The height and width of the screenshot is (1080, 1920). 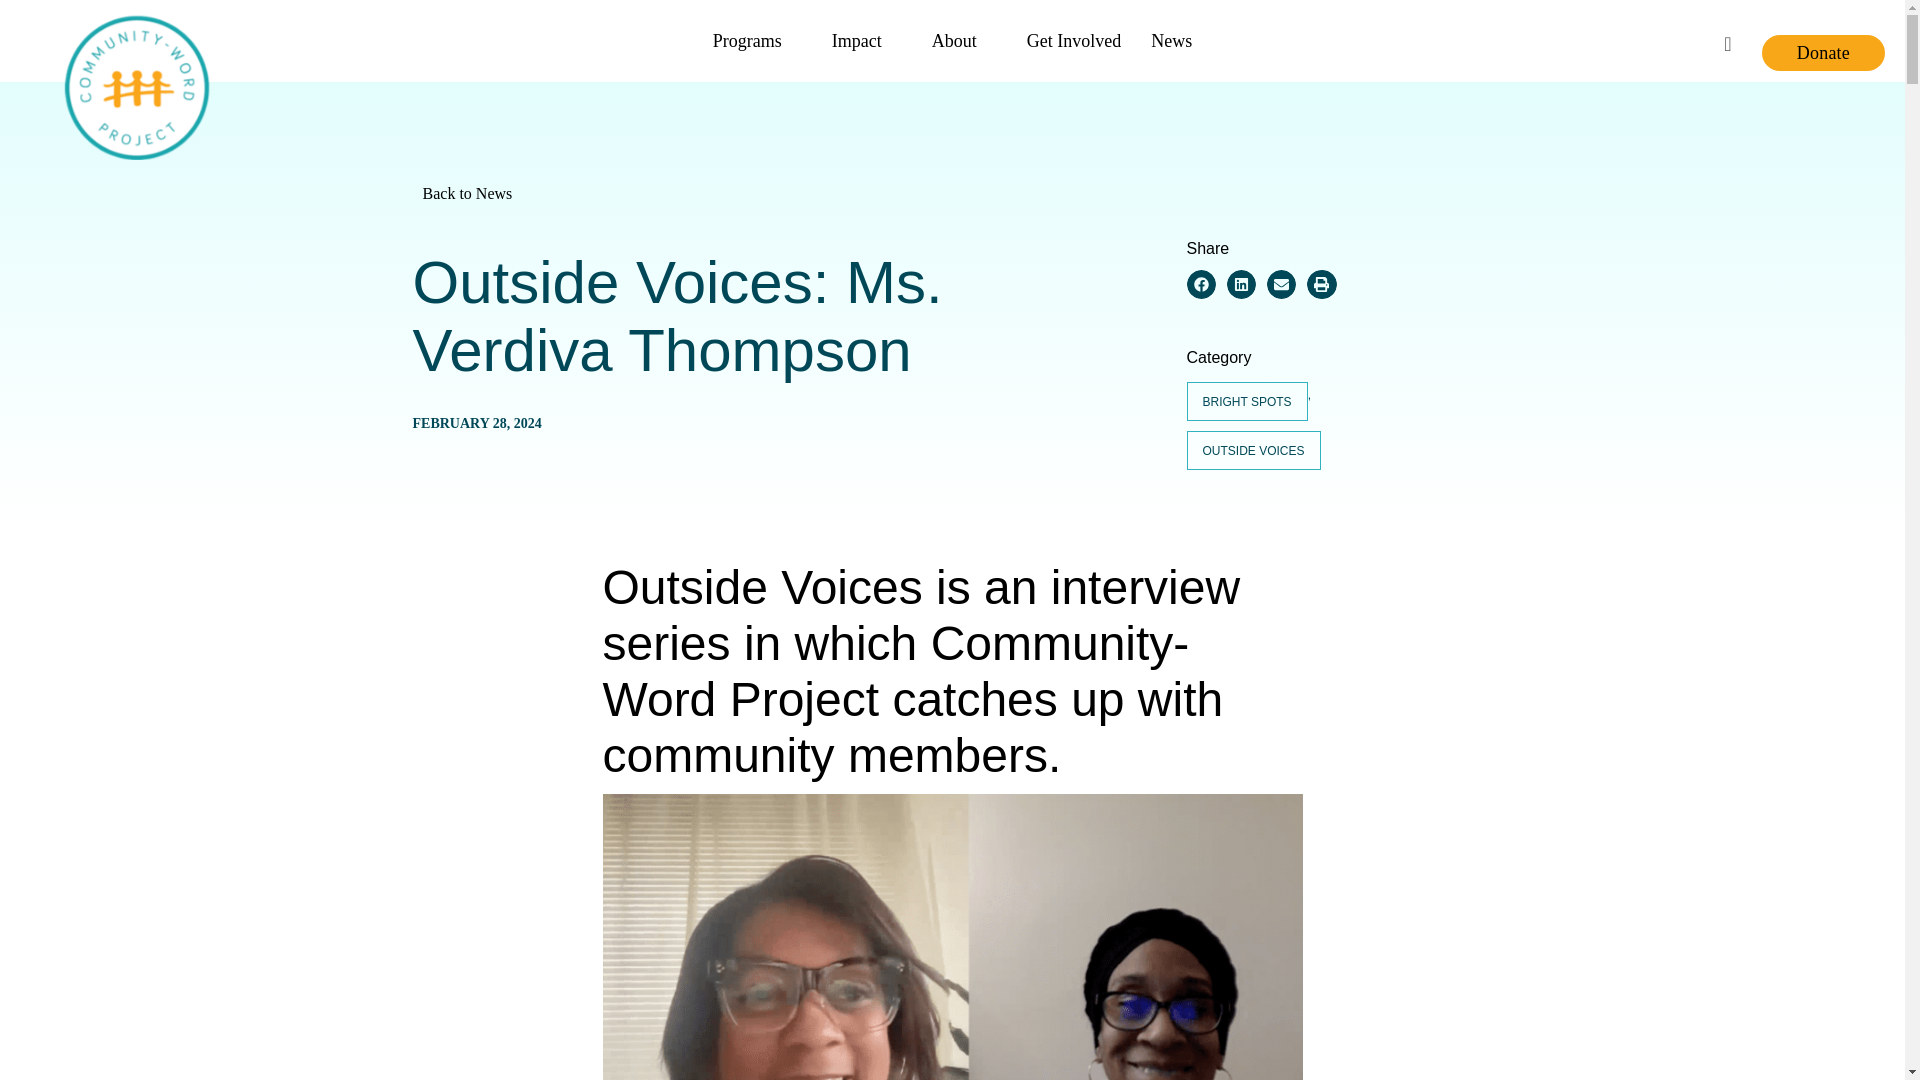 What do you see at coordinates (956, 192) in the screenshot?
I see `Back to News` at bounding box center [956, 192].